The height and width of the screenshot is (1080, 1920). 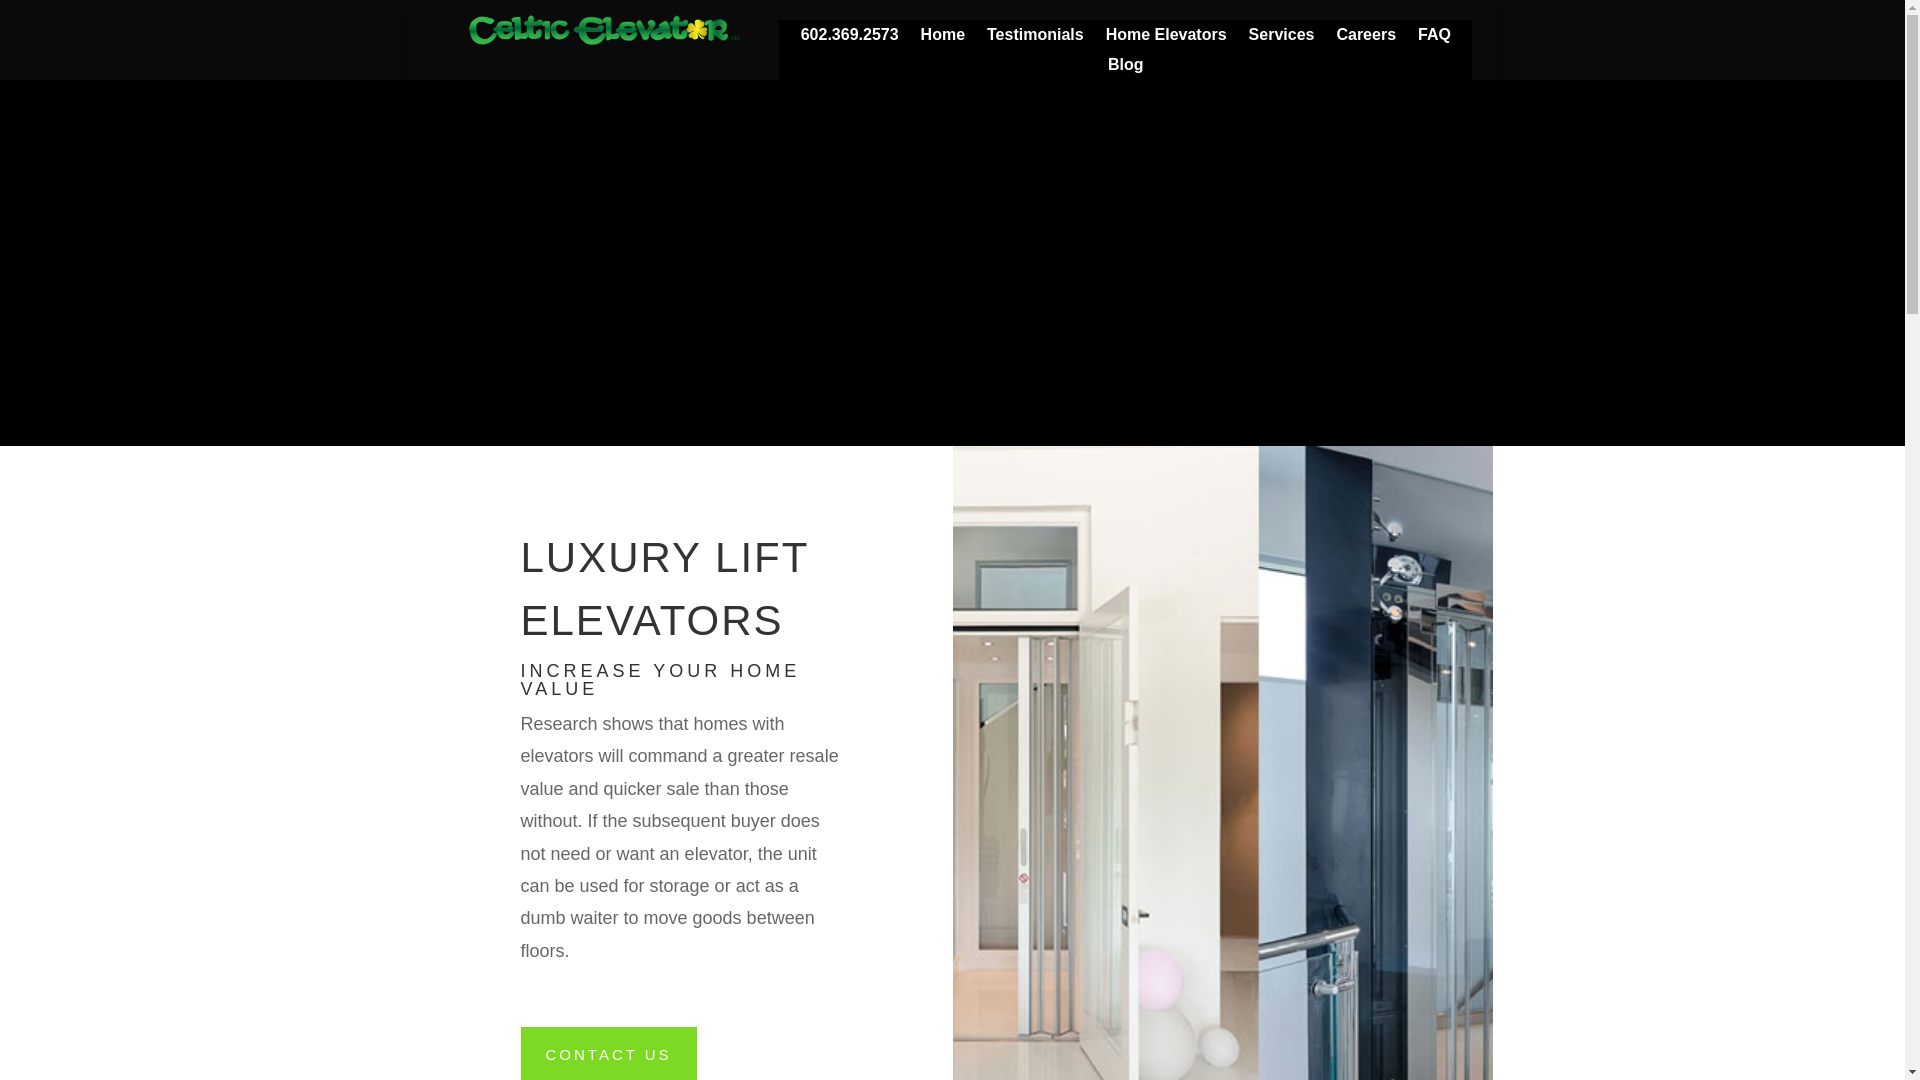 I want to click on Careers, so click(x=1366, y=38).